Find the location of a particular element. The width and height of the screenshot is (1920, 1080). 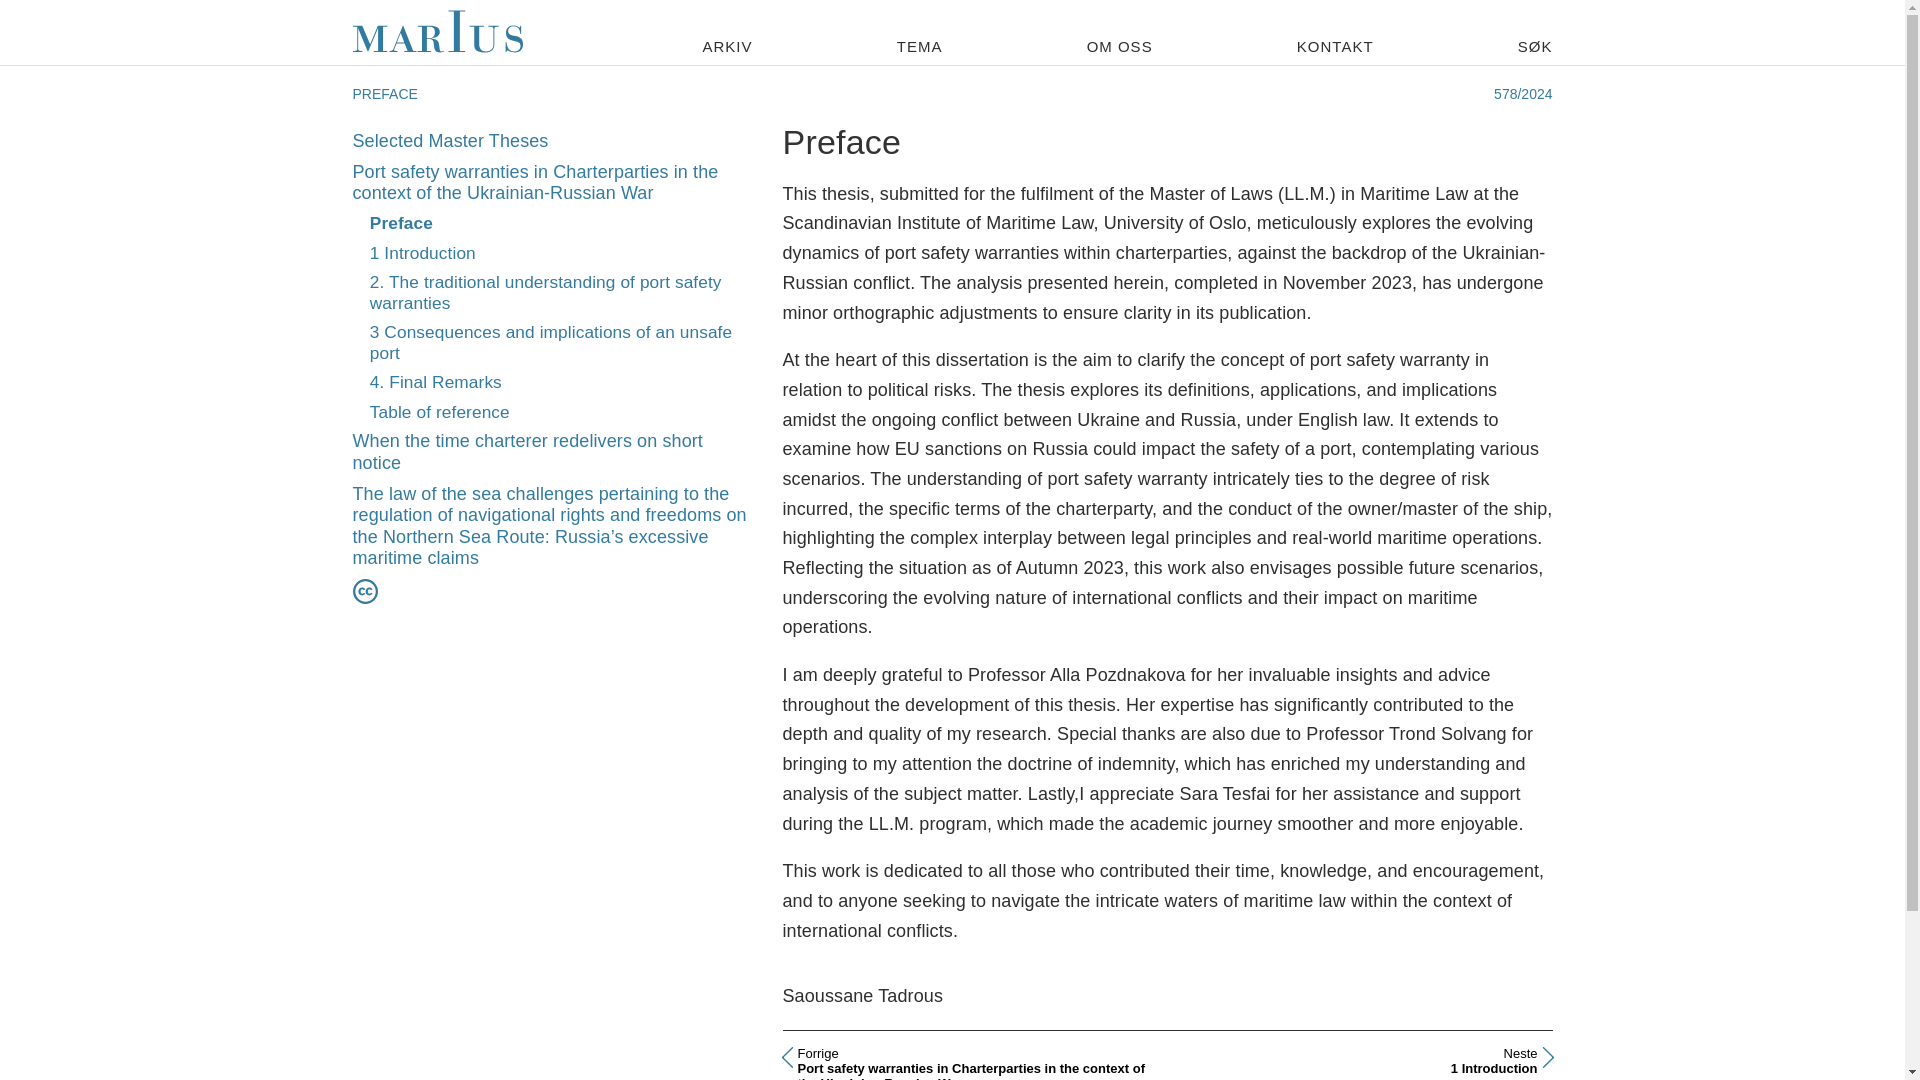

Selected Master Theses is located at coordinates (449, 140).